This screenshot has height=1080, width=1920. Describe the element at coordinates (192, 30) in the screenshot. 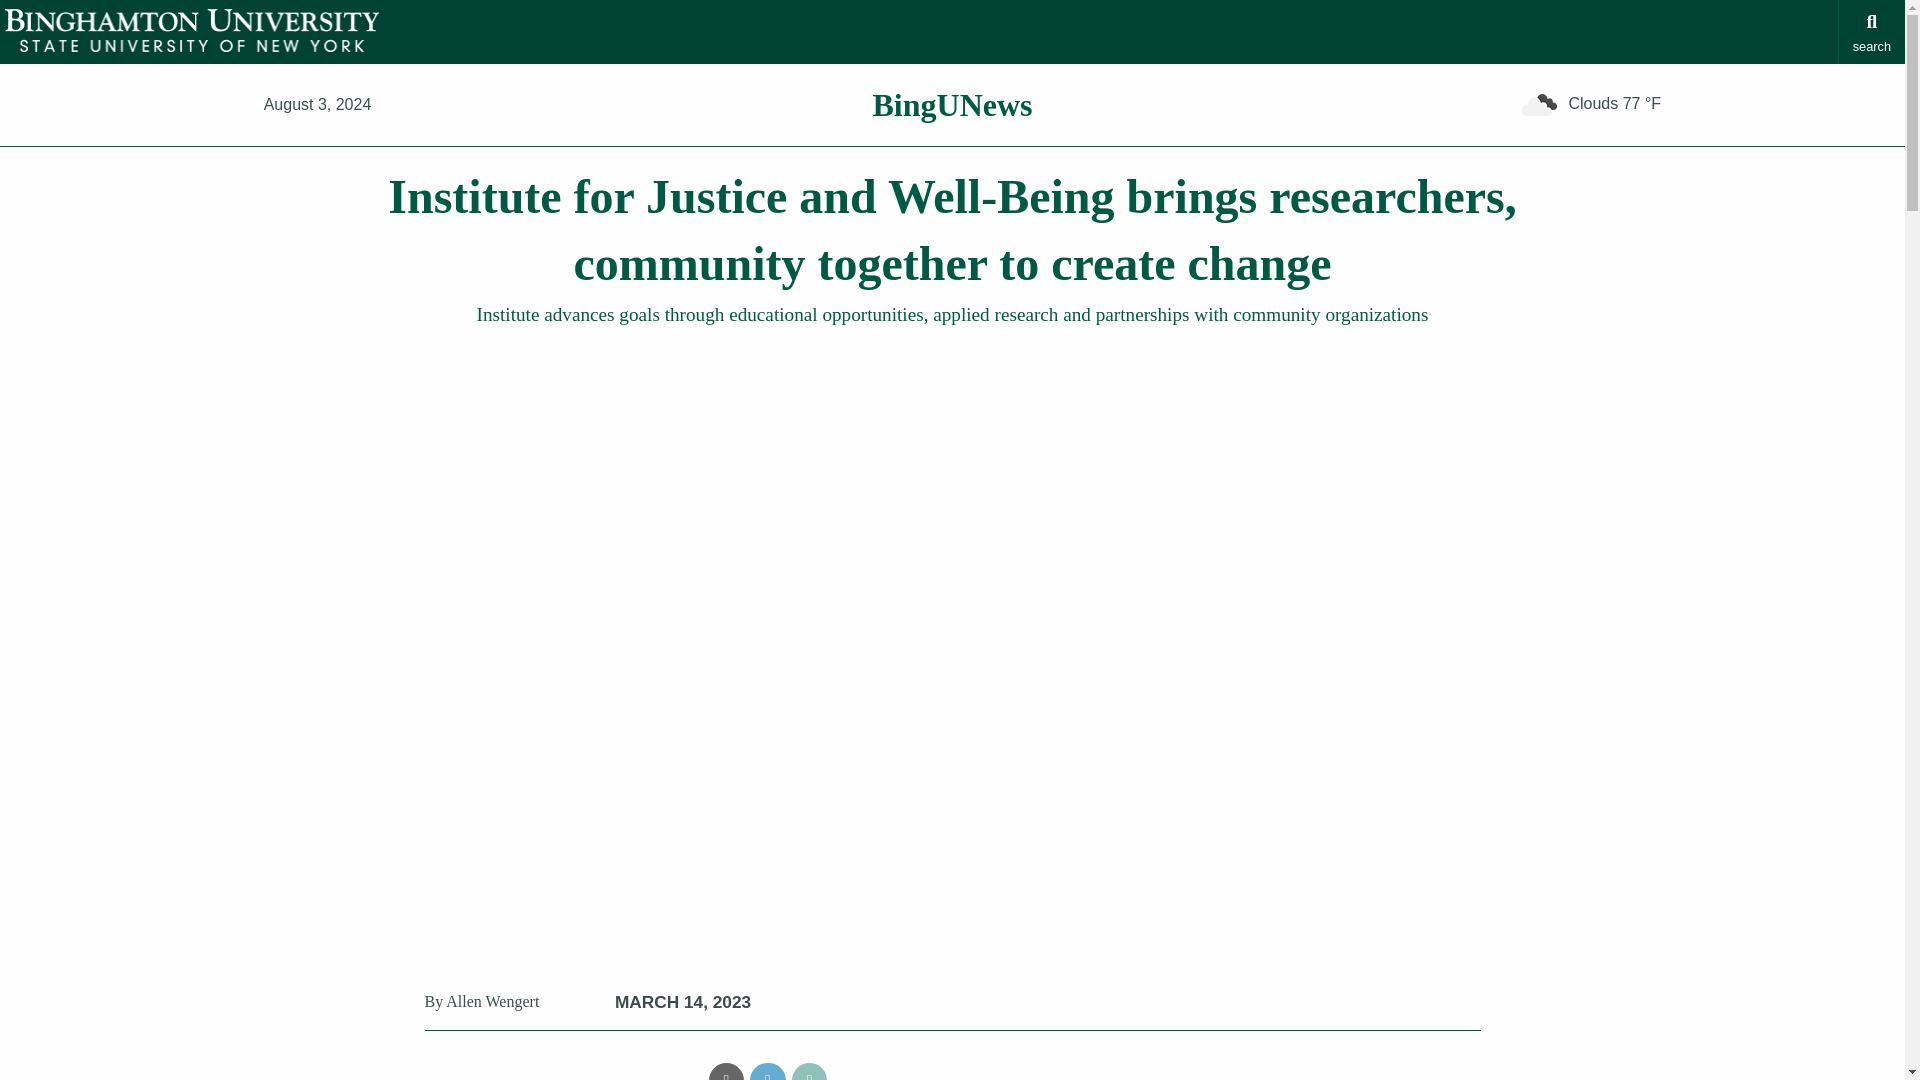

I see `Binghamton University` at that location.